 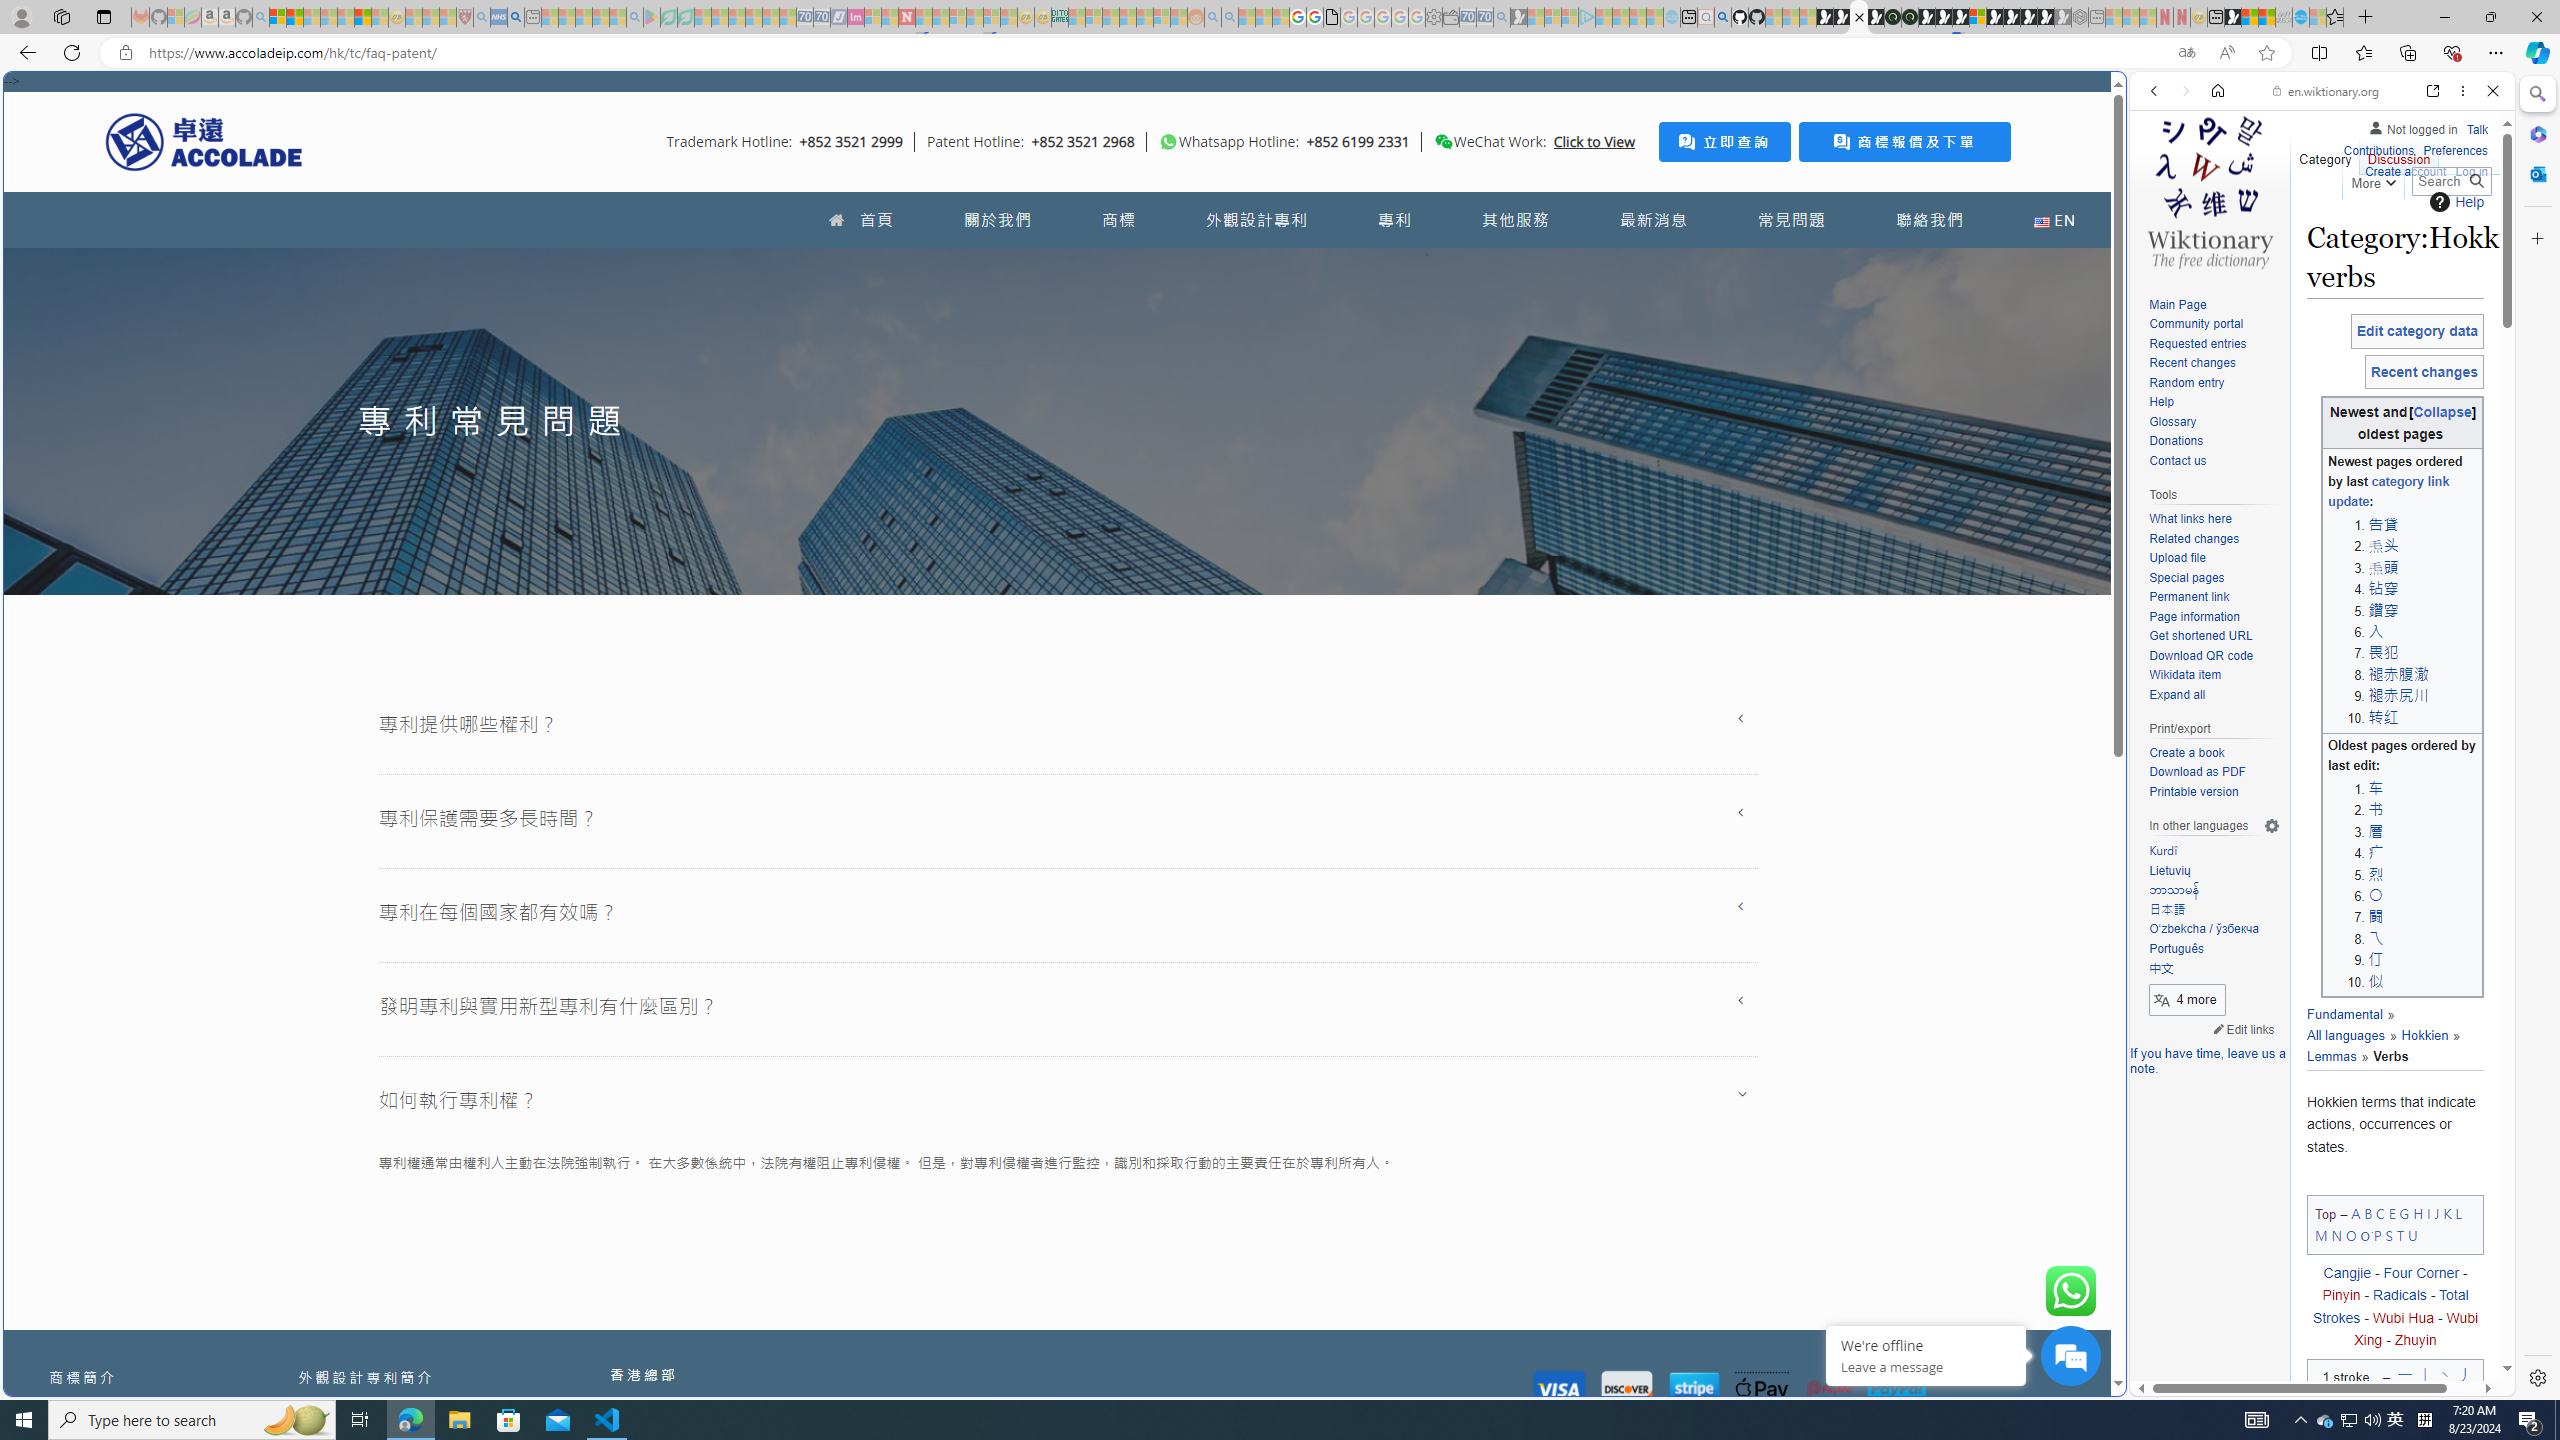 I want to click on Sign in to your account, so click(x=1977, y=17).